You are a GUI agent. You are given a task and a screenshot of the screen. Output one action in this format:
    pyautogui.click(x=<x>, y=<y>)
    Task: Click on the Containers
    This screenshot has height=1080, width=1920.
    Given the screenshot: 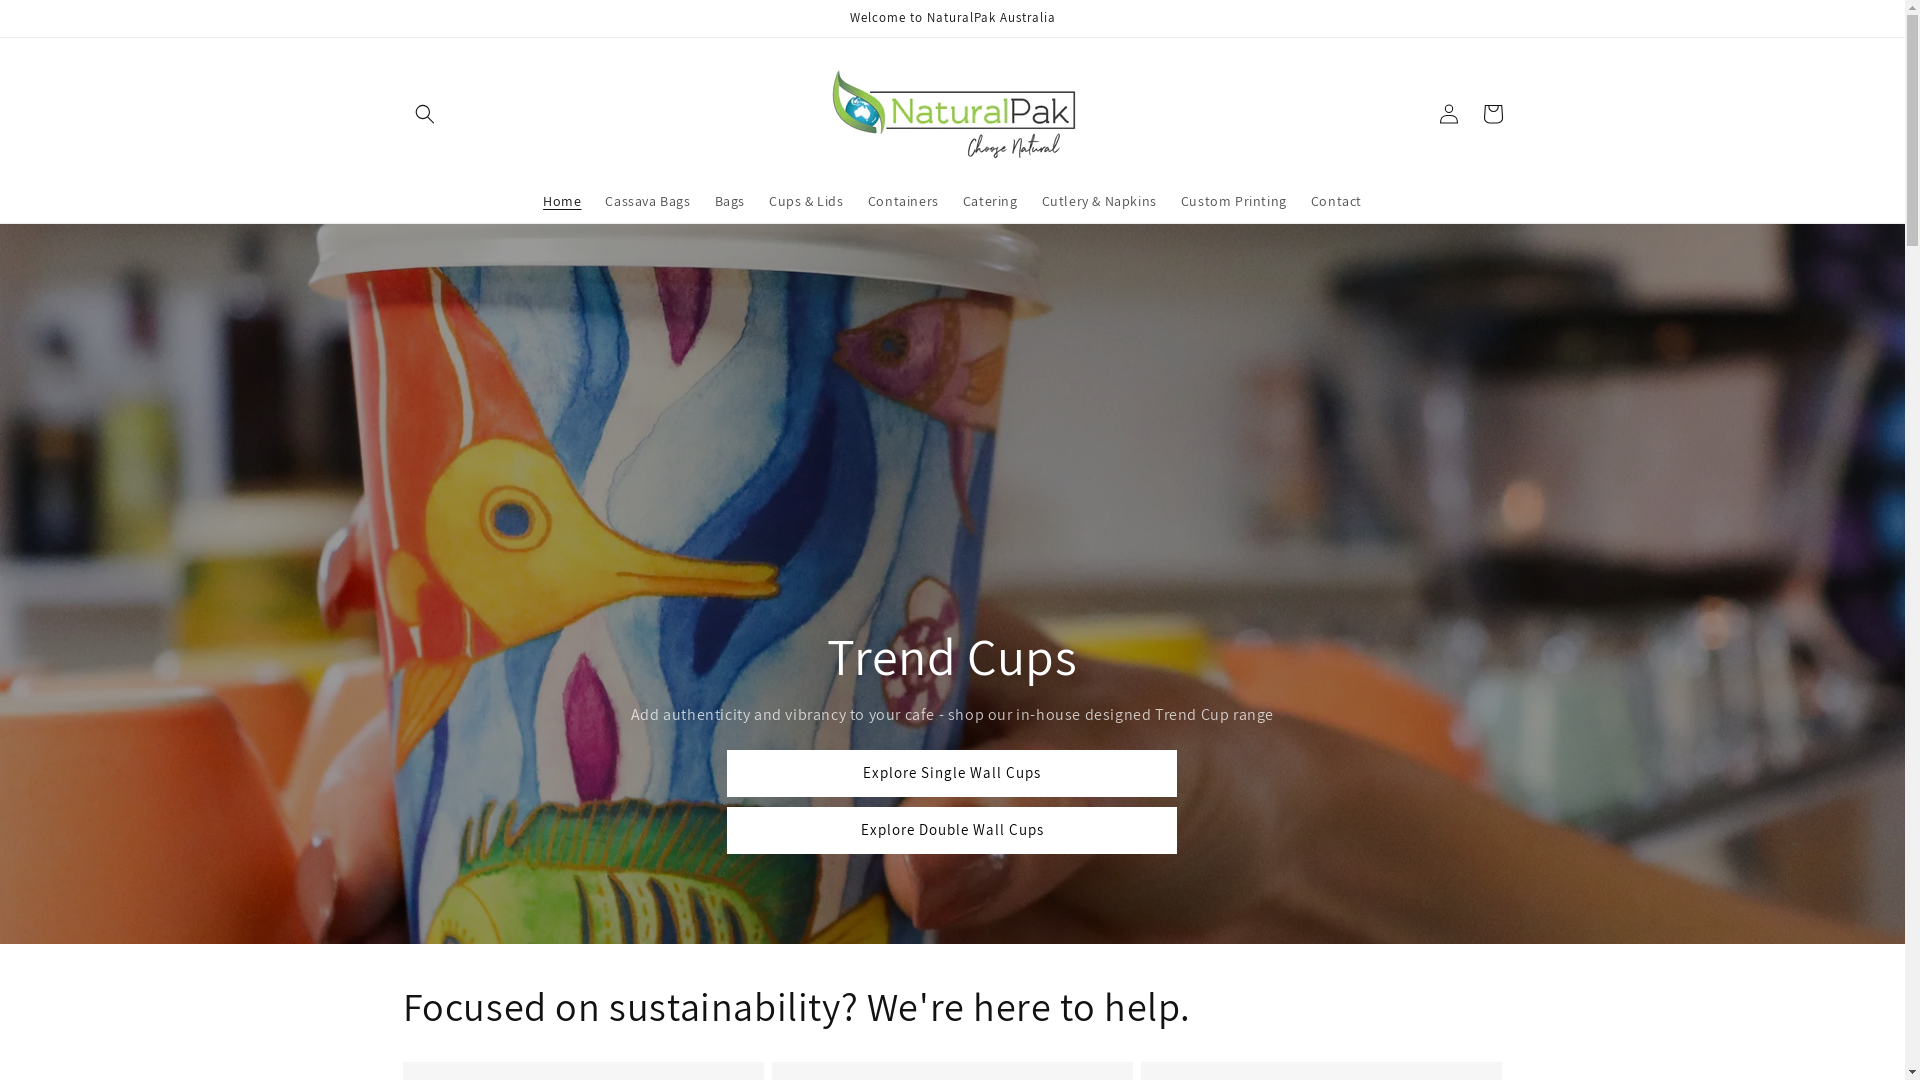 What is the action you would take?
    pyautogui.click(x=904, y=201)
    